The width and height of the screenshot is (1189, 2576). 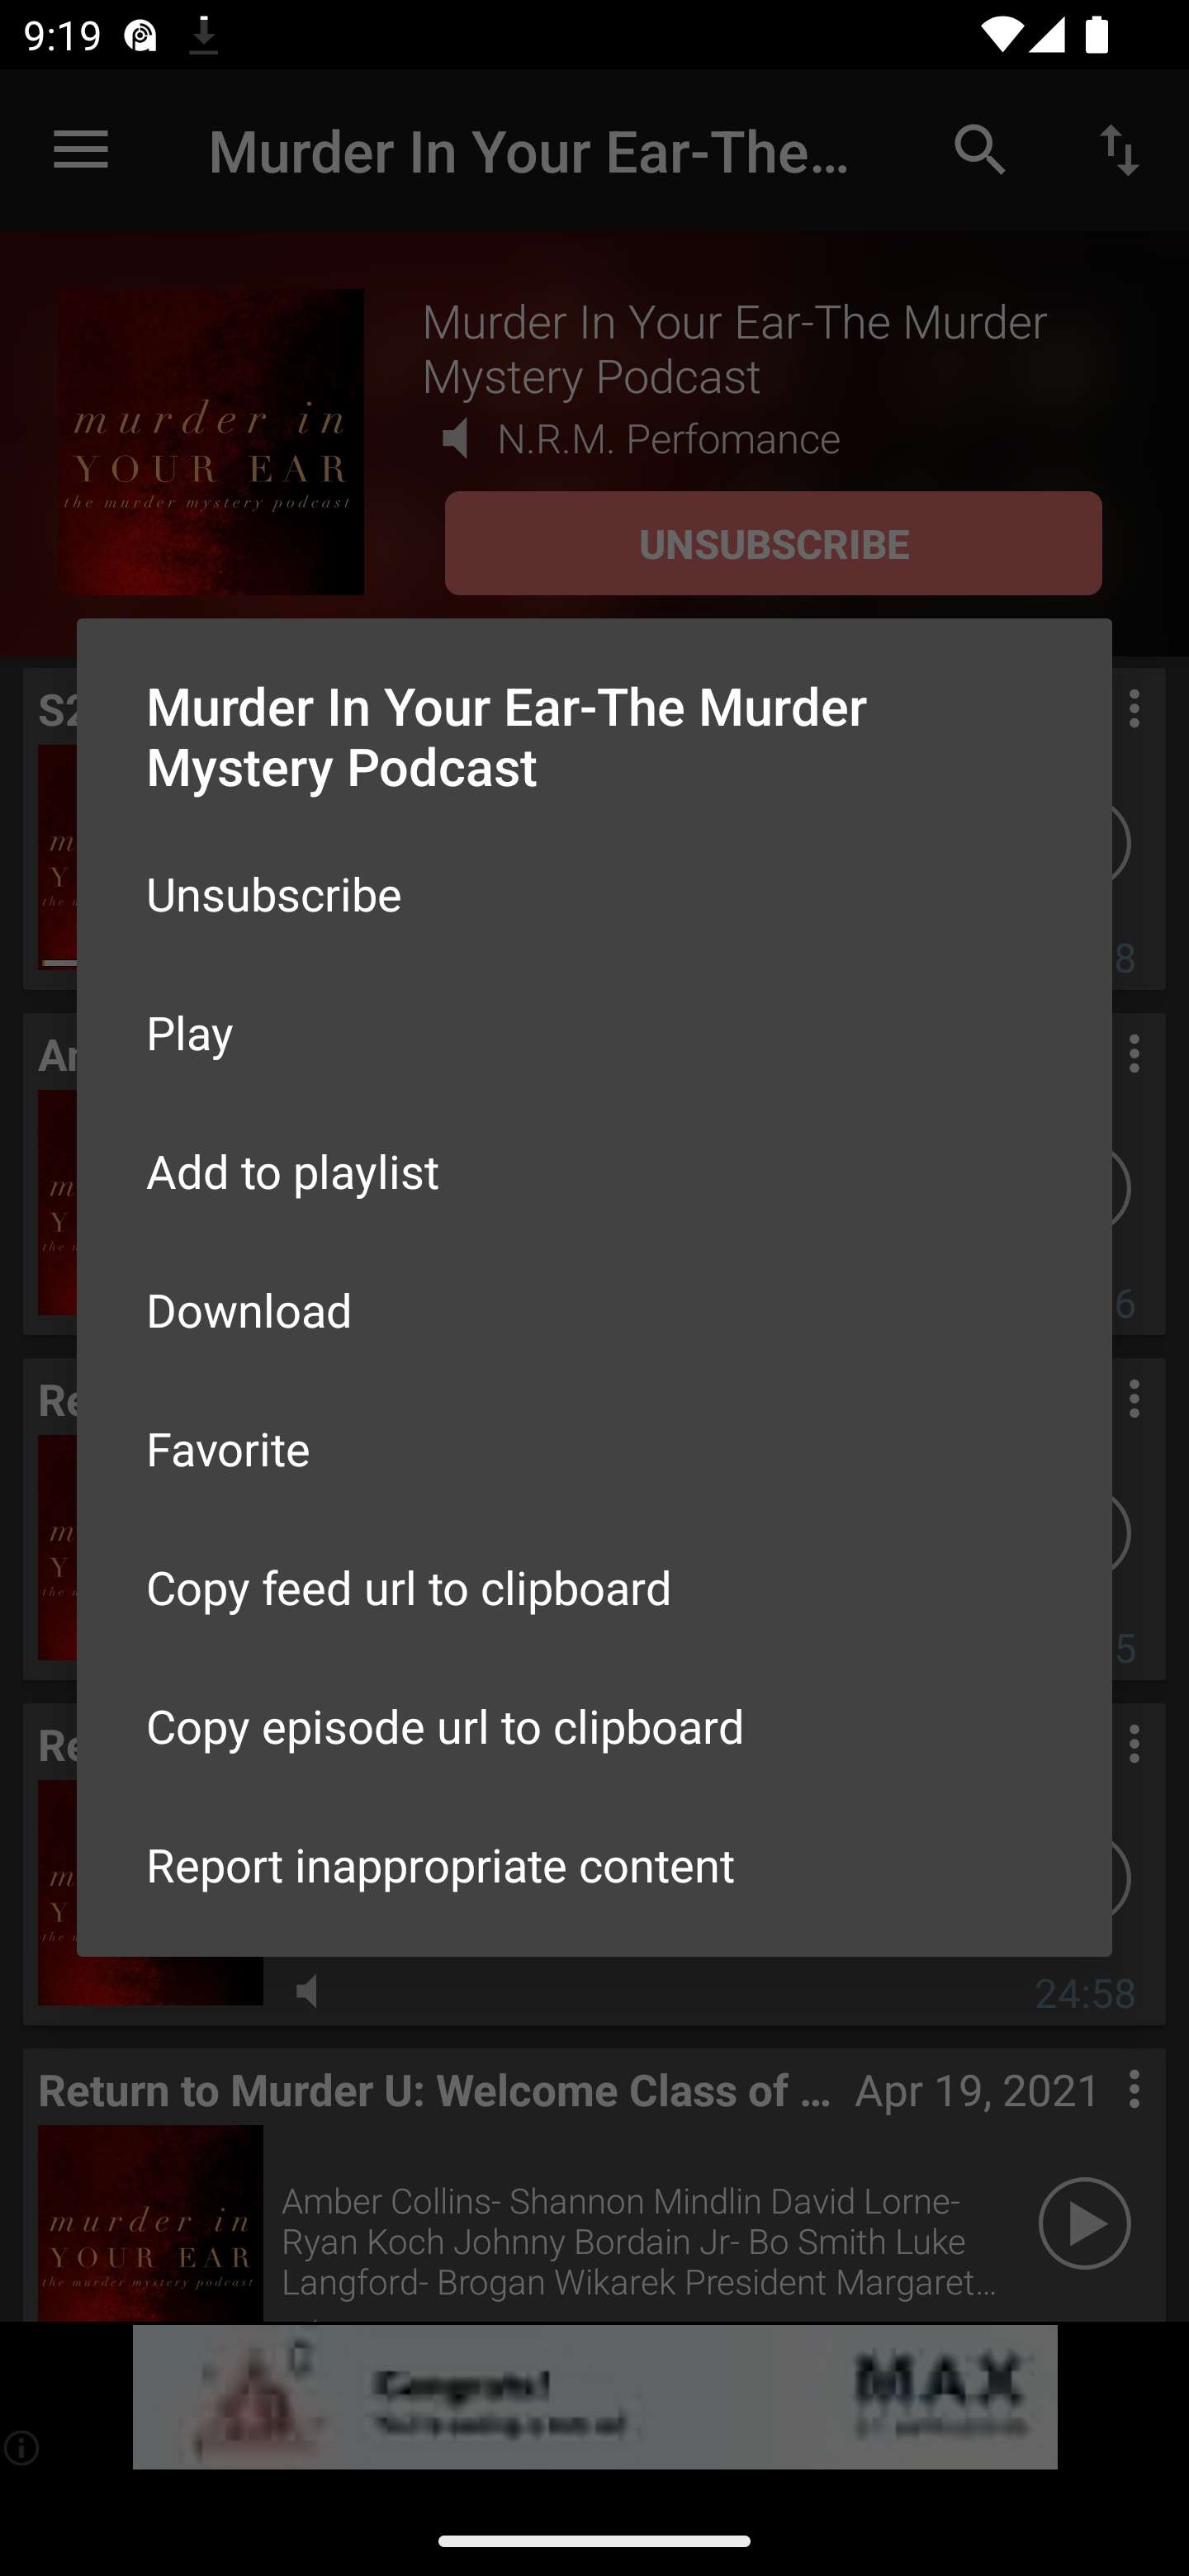 I want to click on Report inappropriate content, so click(x=594, y=1864).